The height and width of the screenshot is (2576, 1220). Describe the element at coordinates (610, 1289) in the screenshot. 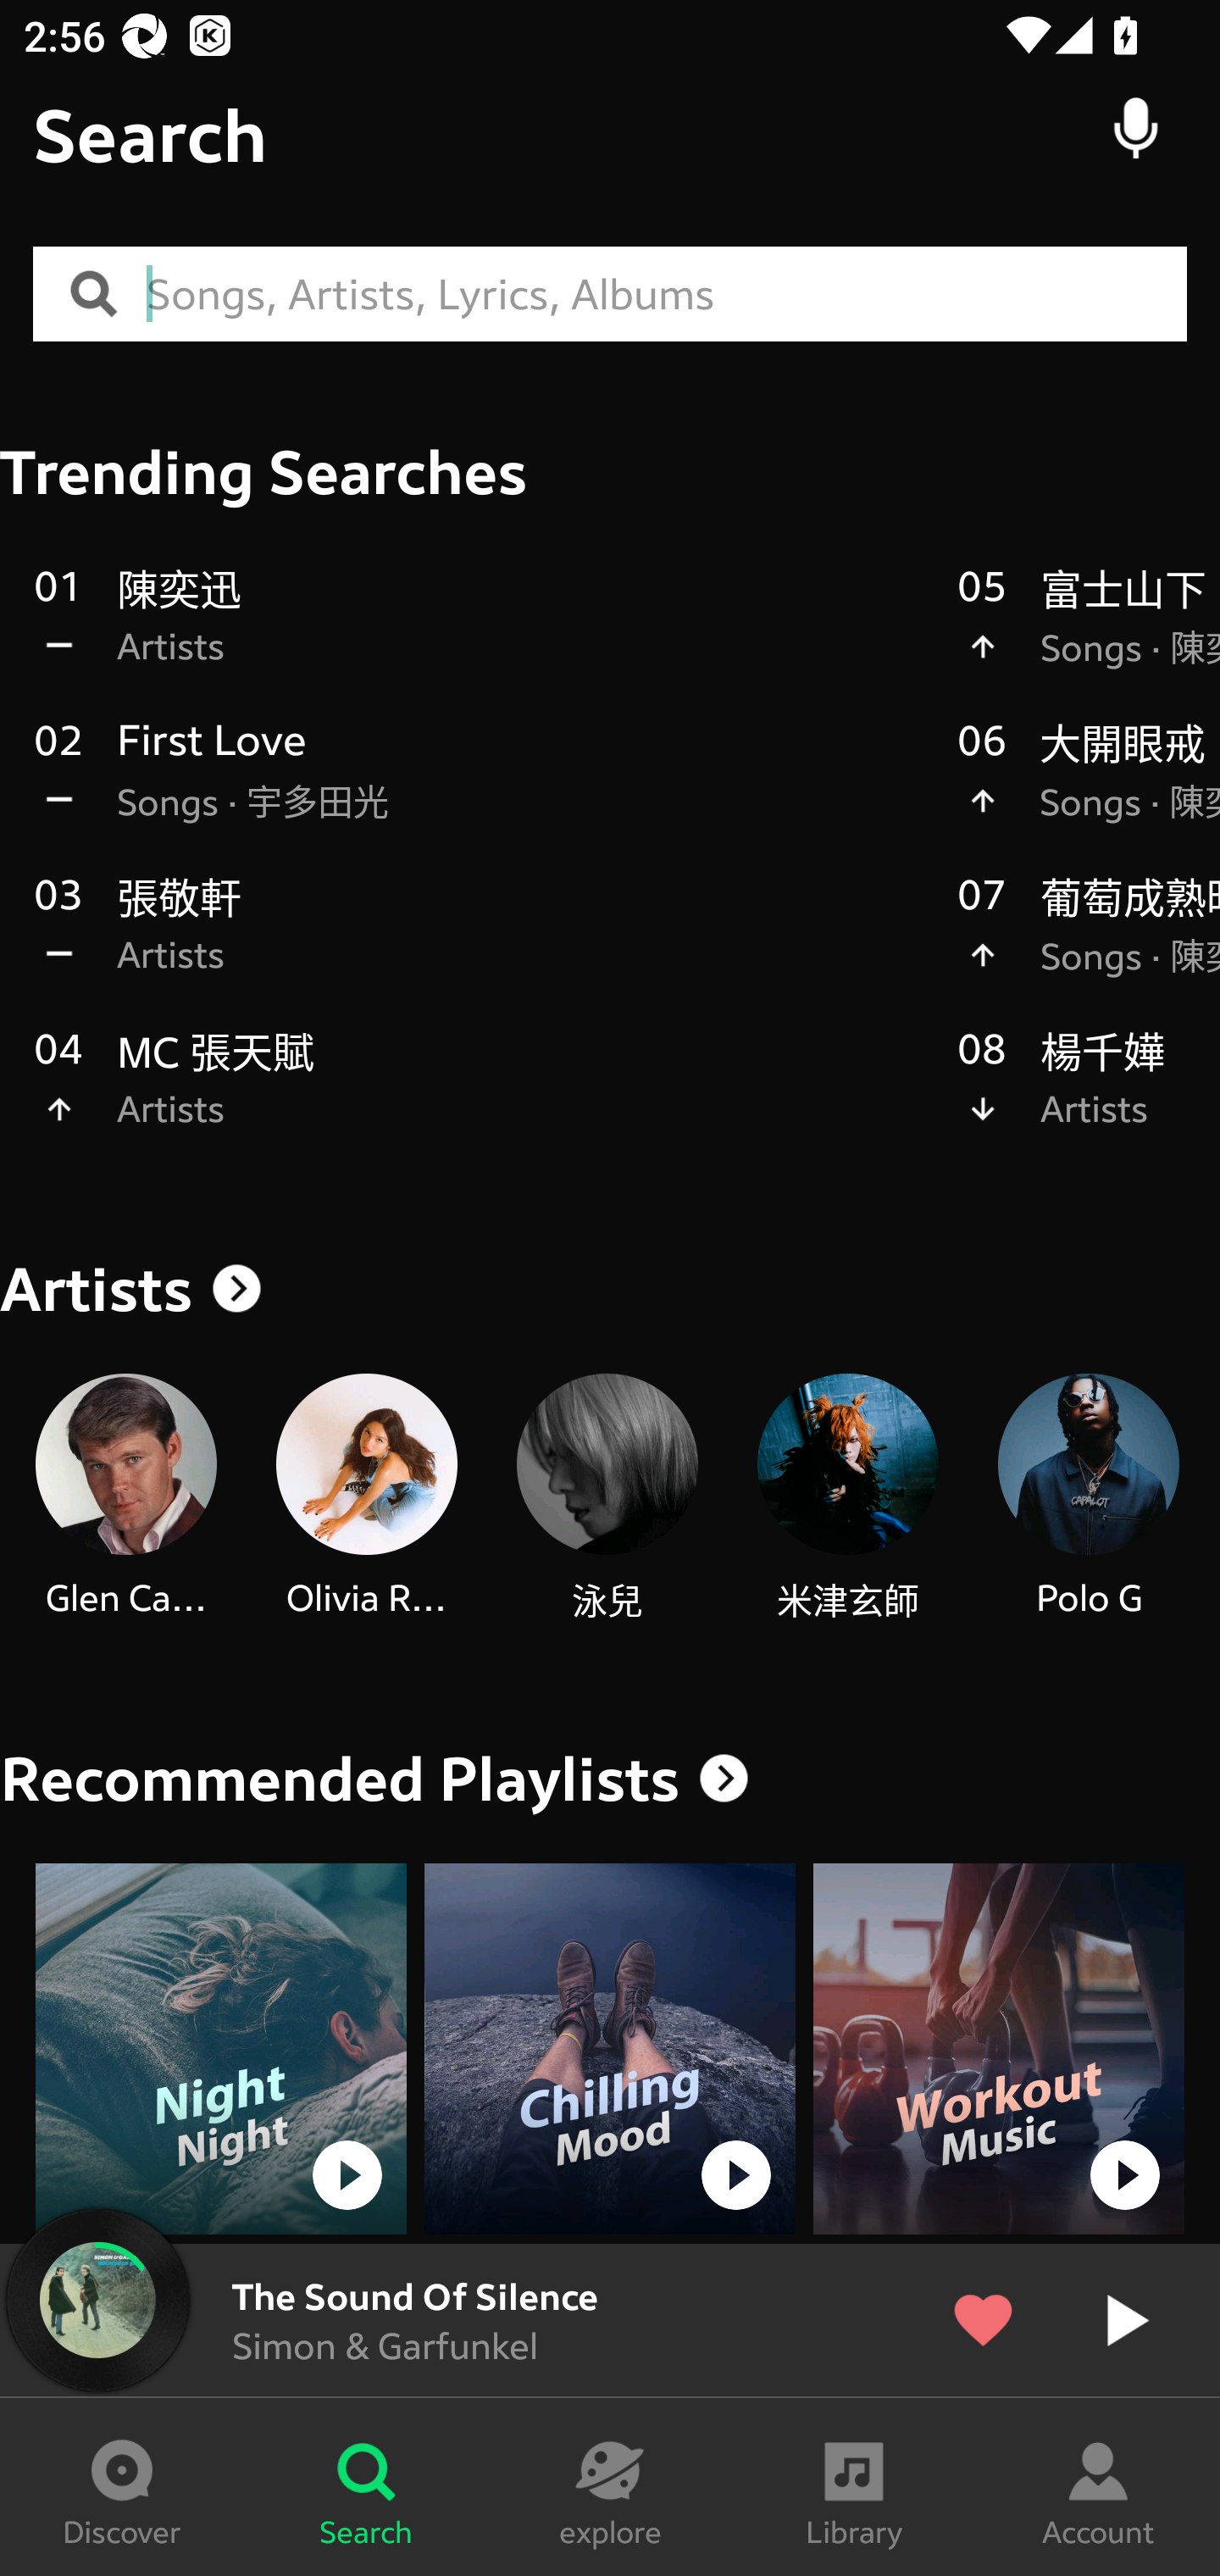

I see `Artists` at that location.